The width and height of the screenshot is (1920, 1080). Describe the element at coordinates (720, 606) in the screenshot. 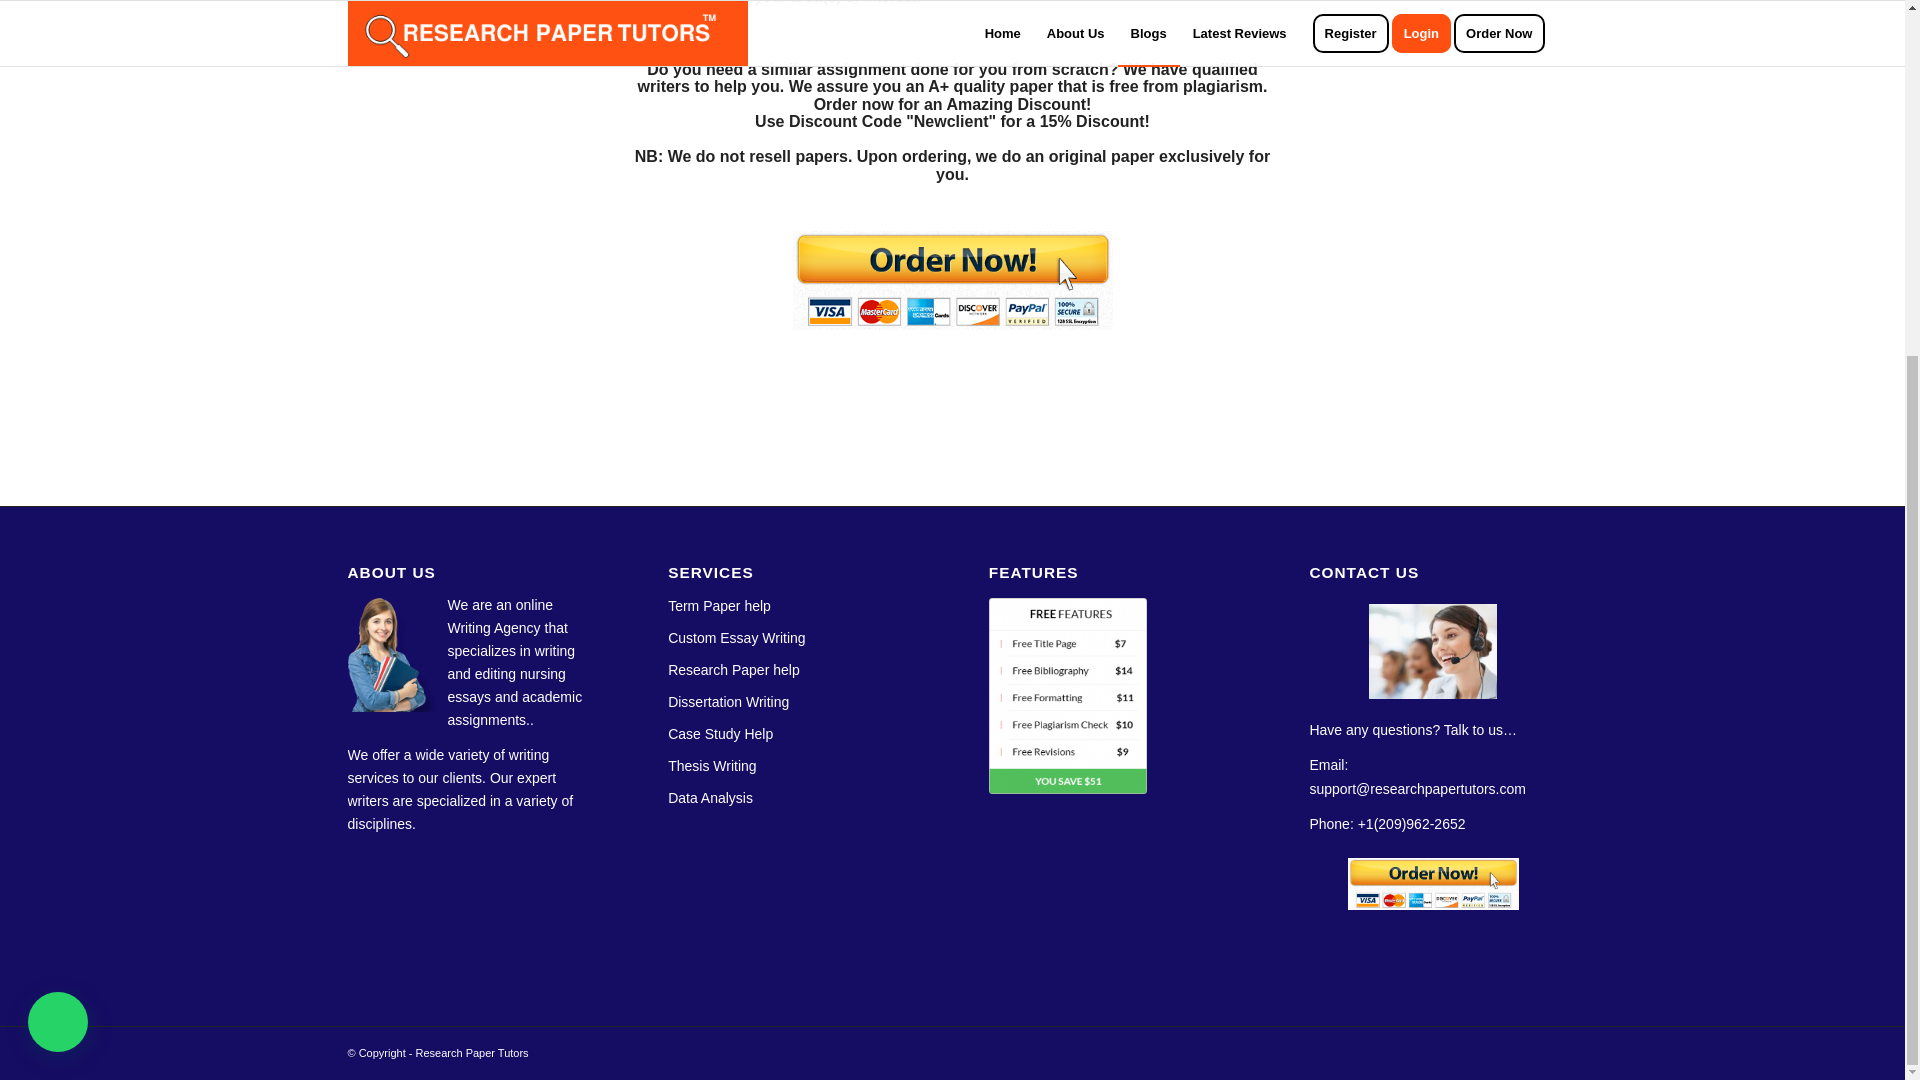

I see `Term Paper help` at that location.